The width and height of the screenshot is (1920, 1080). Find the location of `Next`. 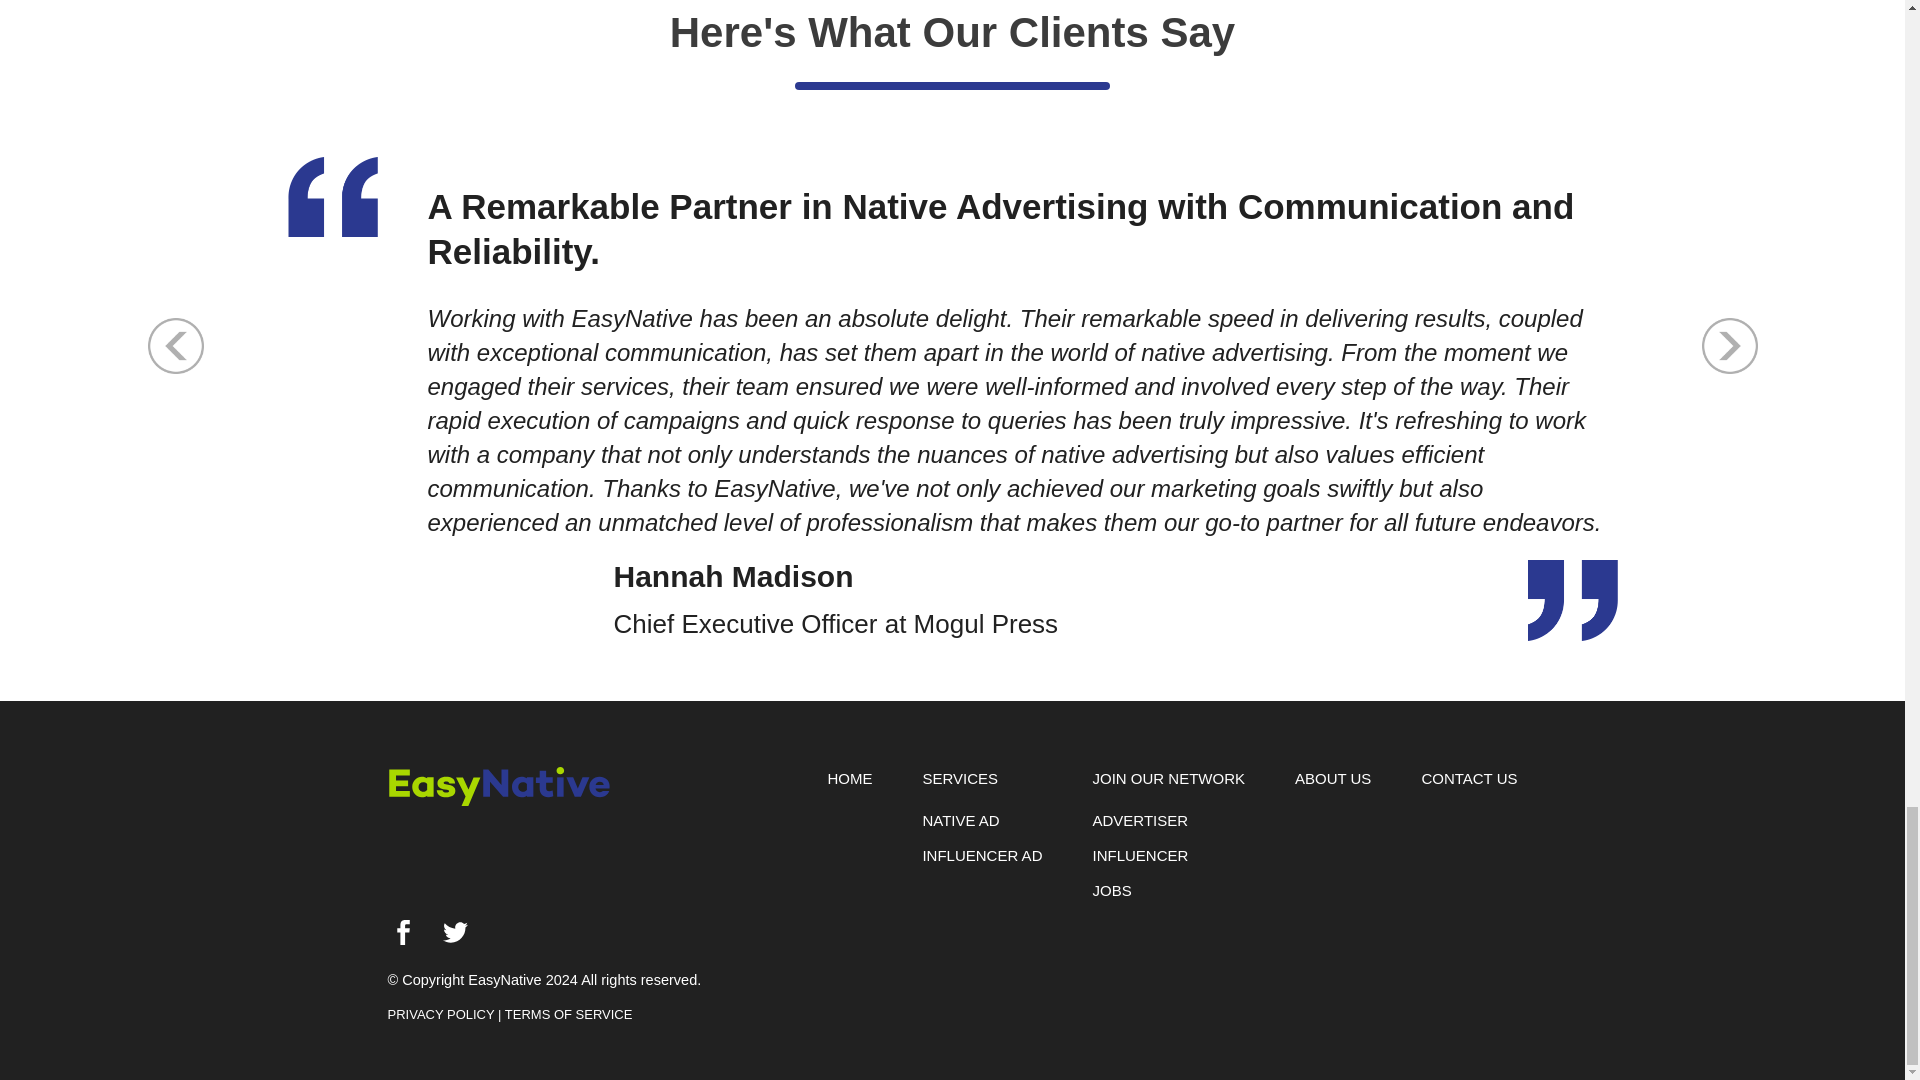

Next is located at coordinates (1730, 344).